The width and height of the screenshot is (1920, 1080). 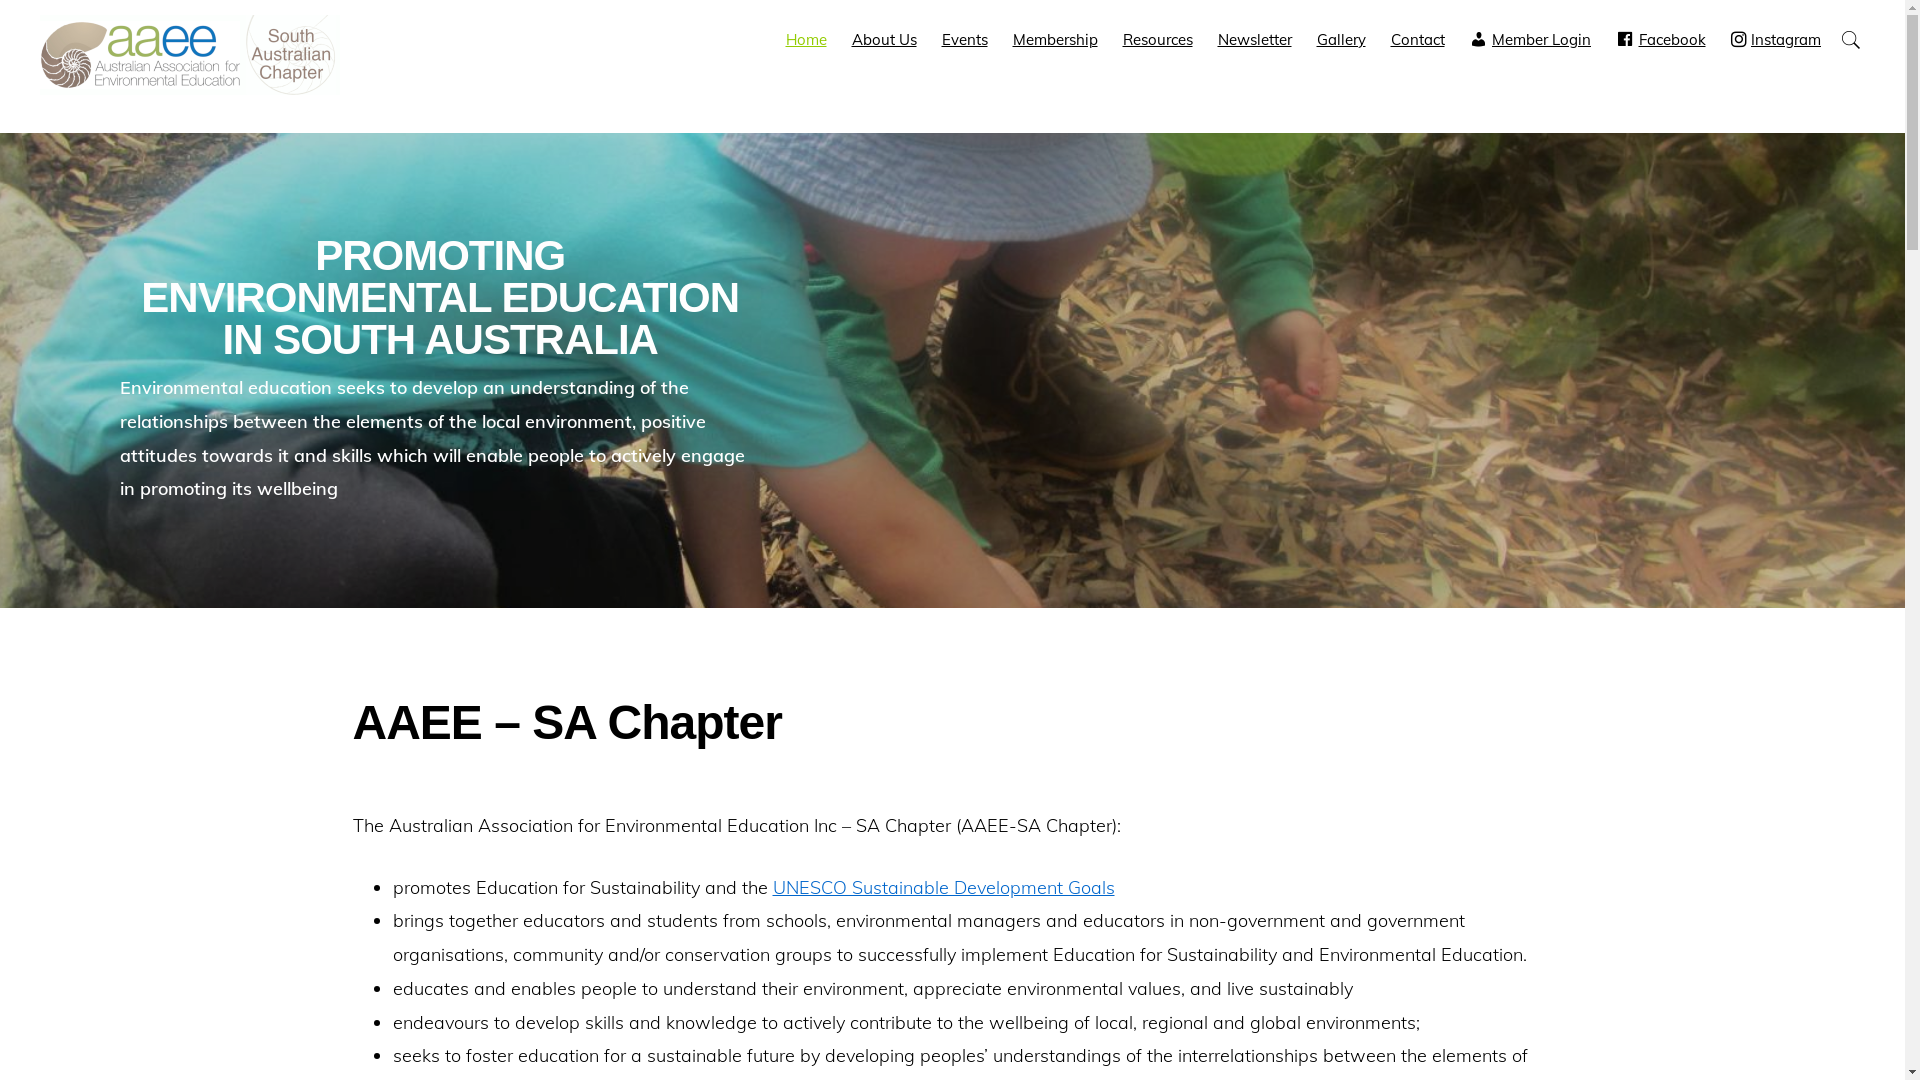 What do you see at coordinates (1661, 40) in the screenshot?
I see `Facebook` at bounding box center [1661, 40].